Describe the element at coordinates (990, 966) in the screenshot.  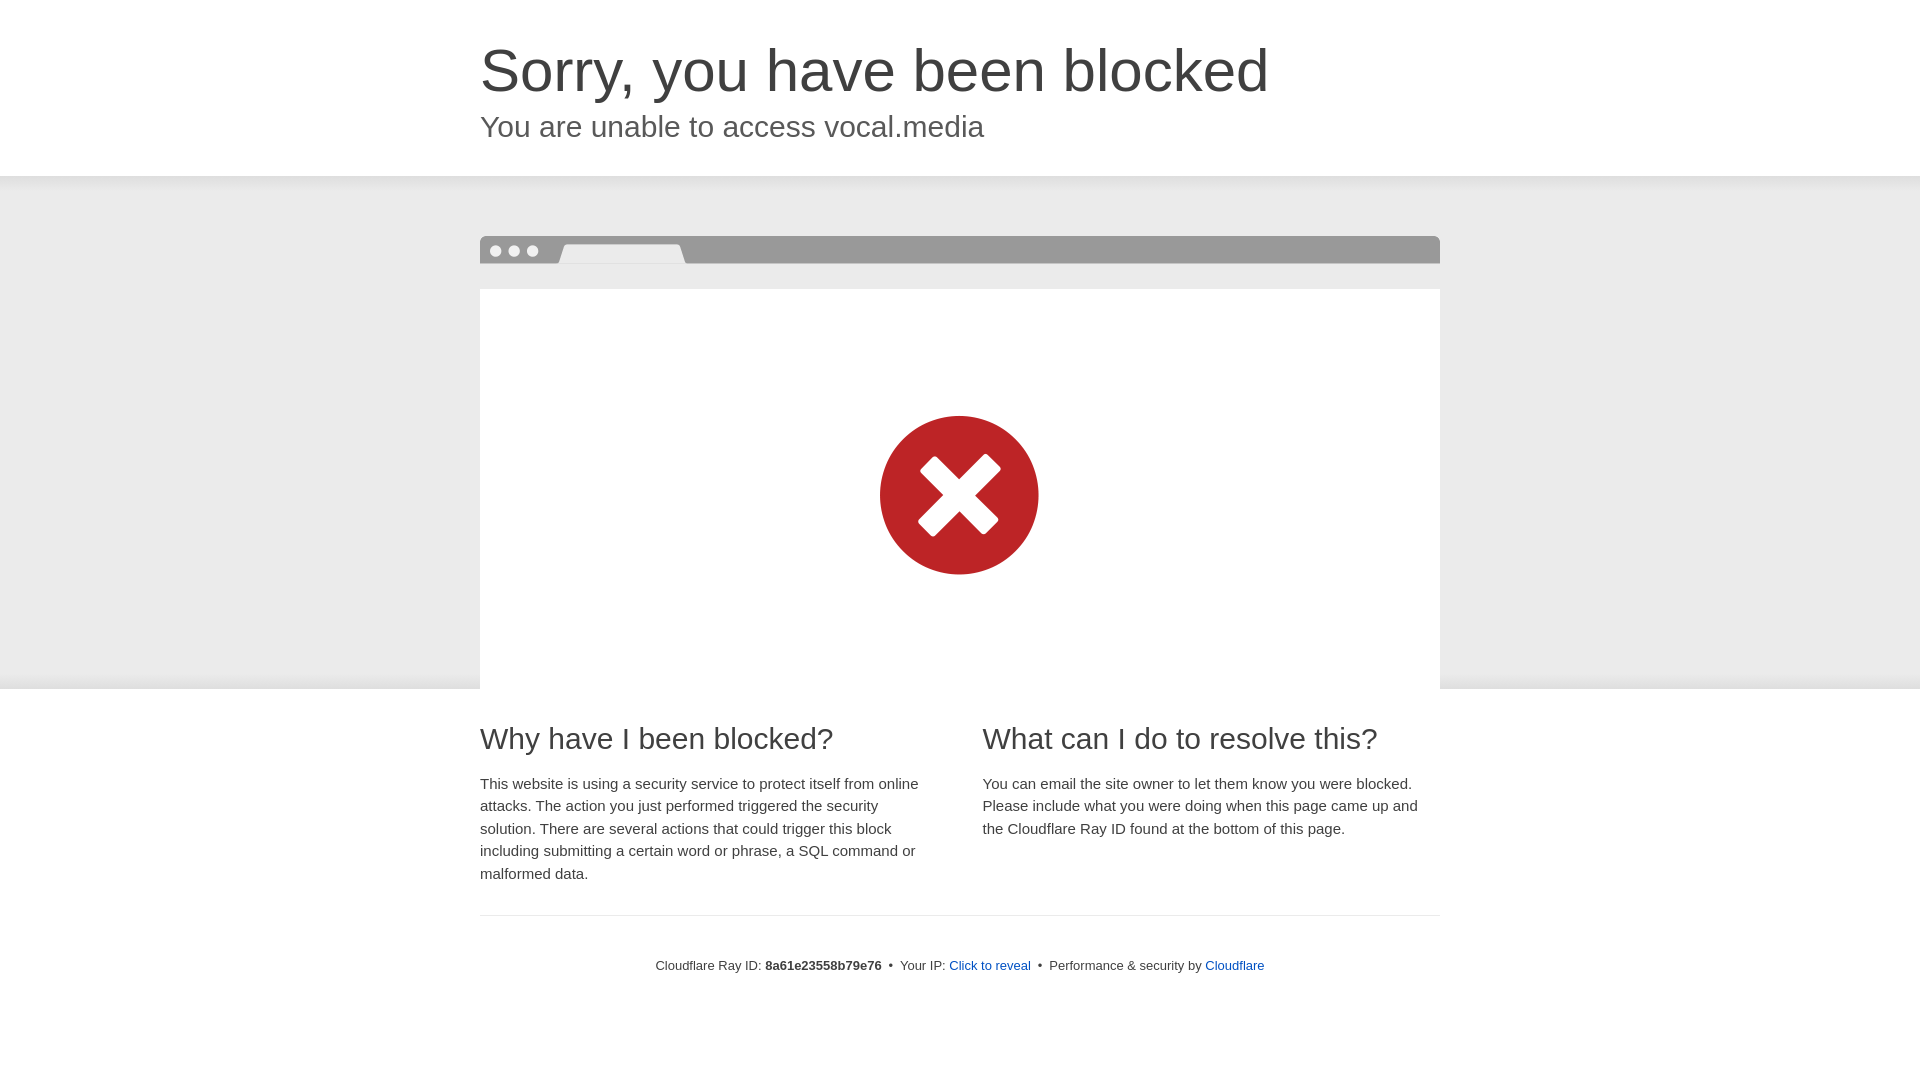
I see `Click to reveal` at that location.